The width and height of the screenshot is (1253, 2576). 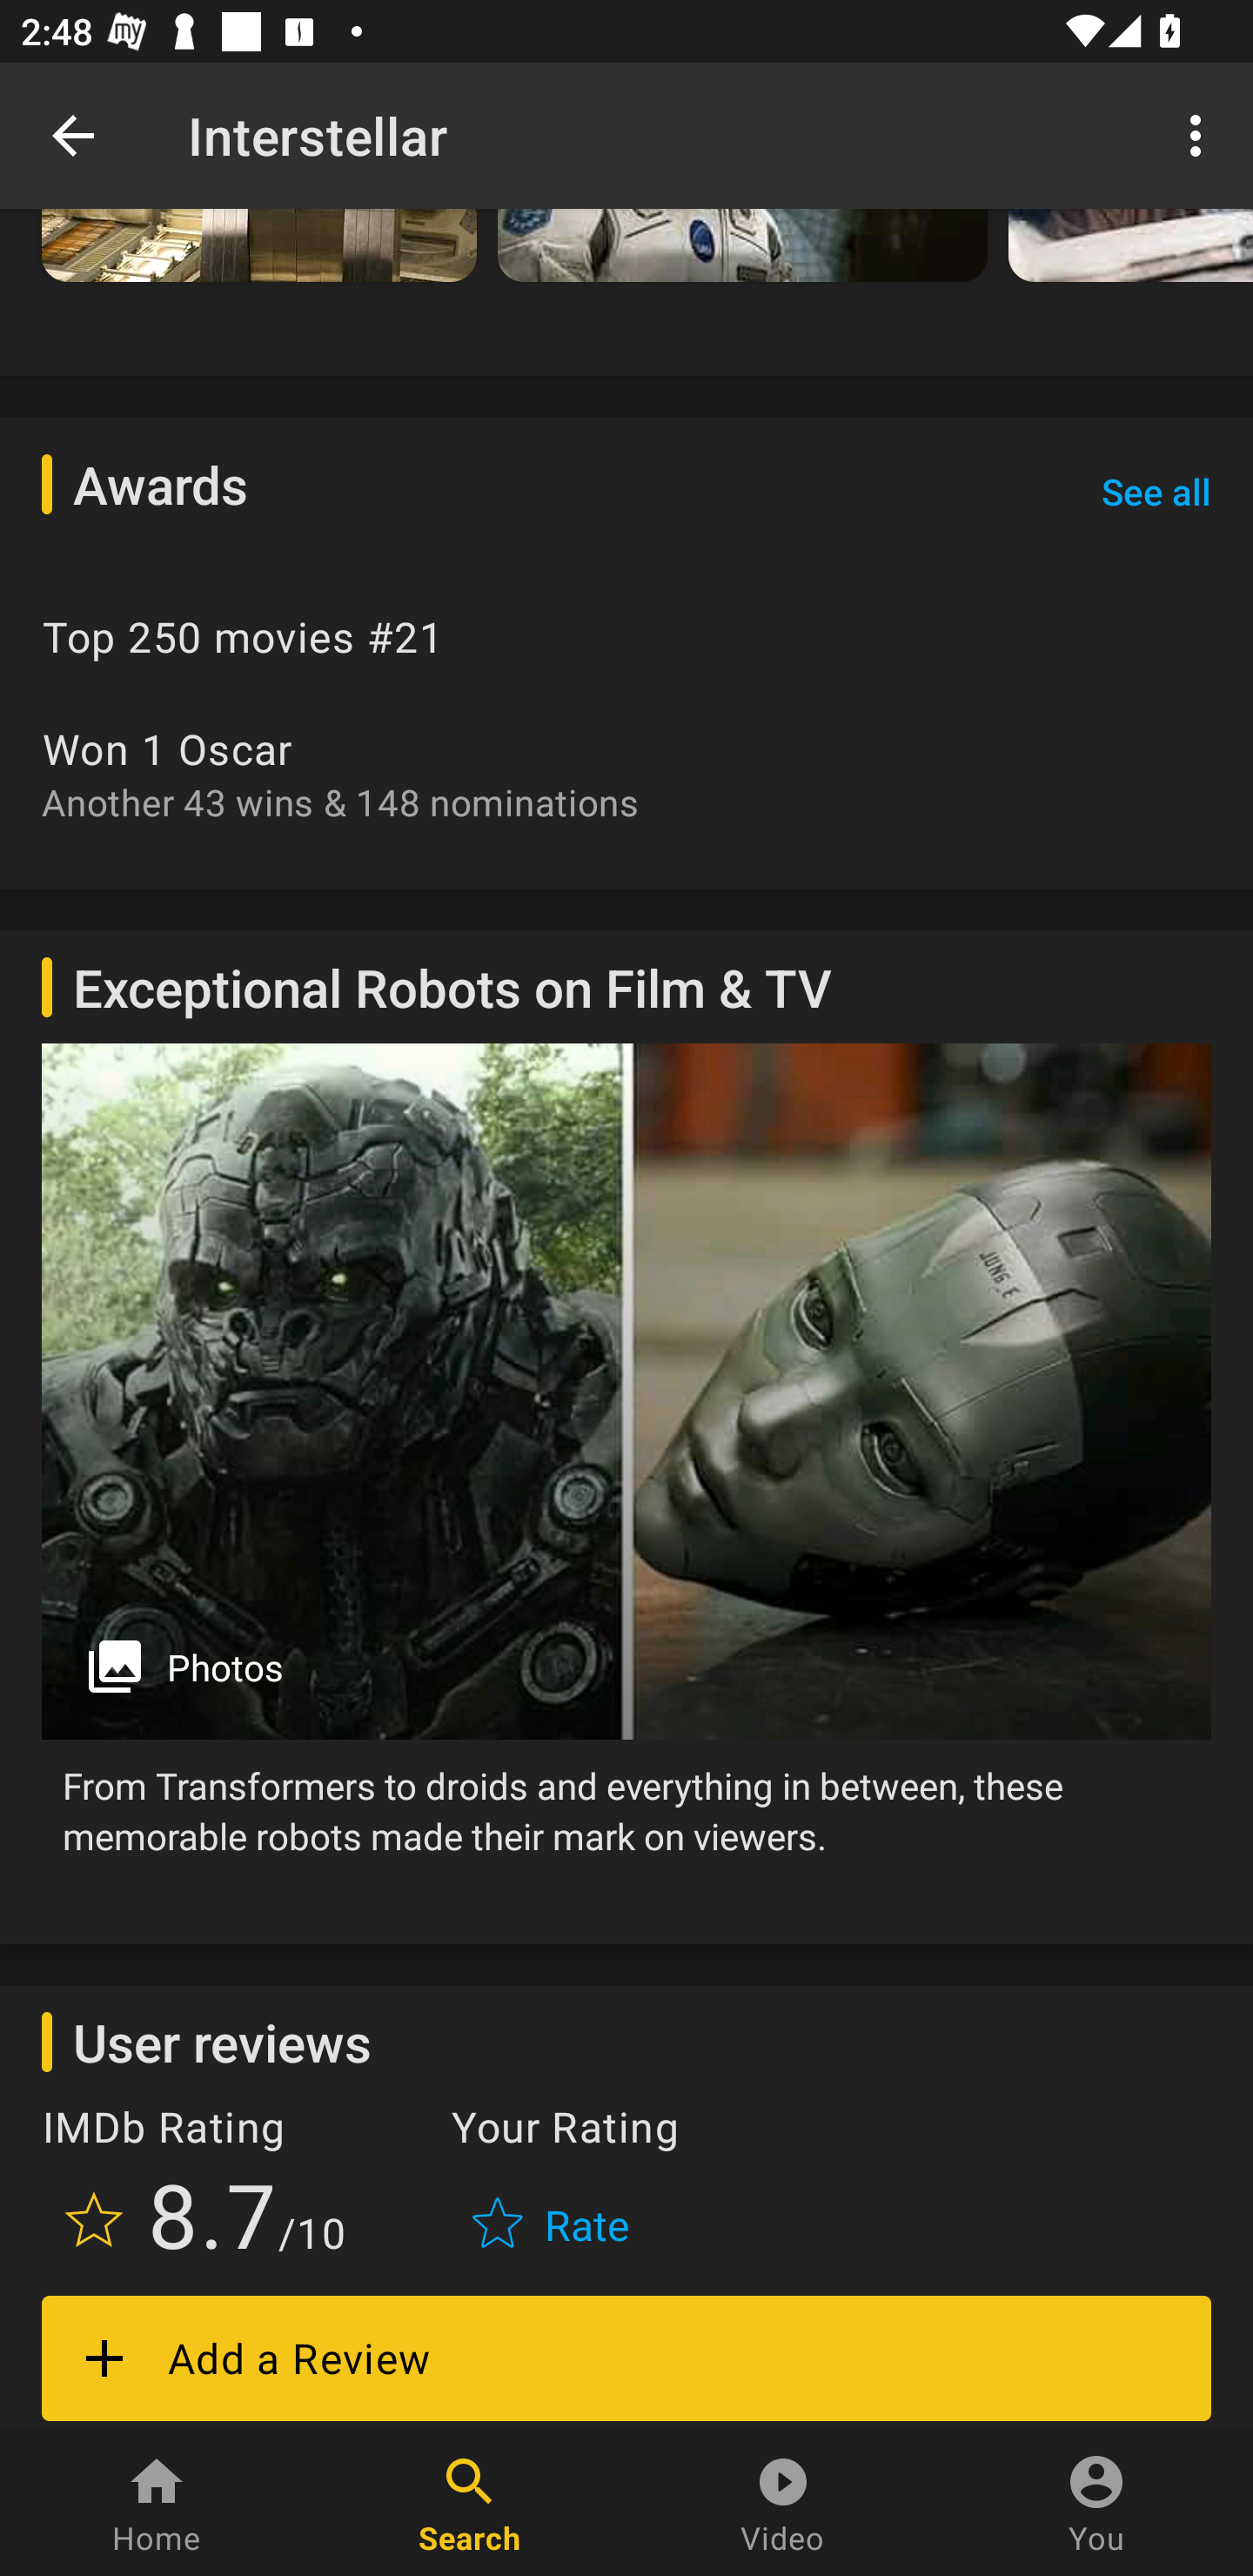 What do you see at coordinates (553, 2186) in the screenshot?
I see `Your Rating Rate` at bounding box center [553, 2186].